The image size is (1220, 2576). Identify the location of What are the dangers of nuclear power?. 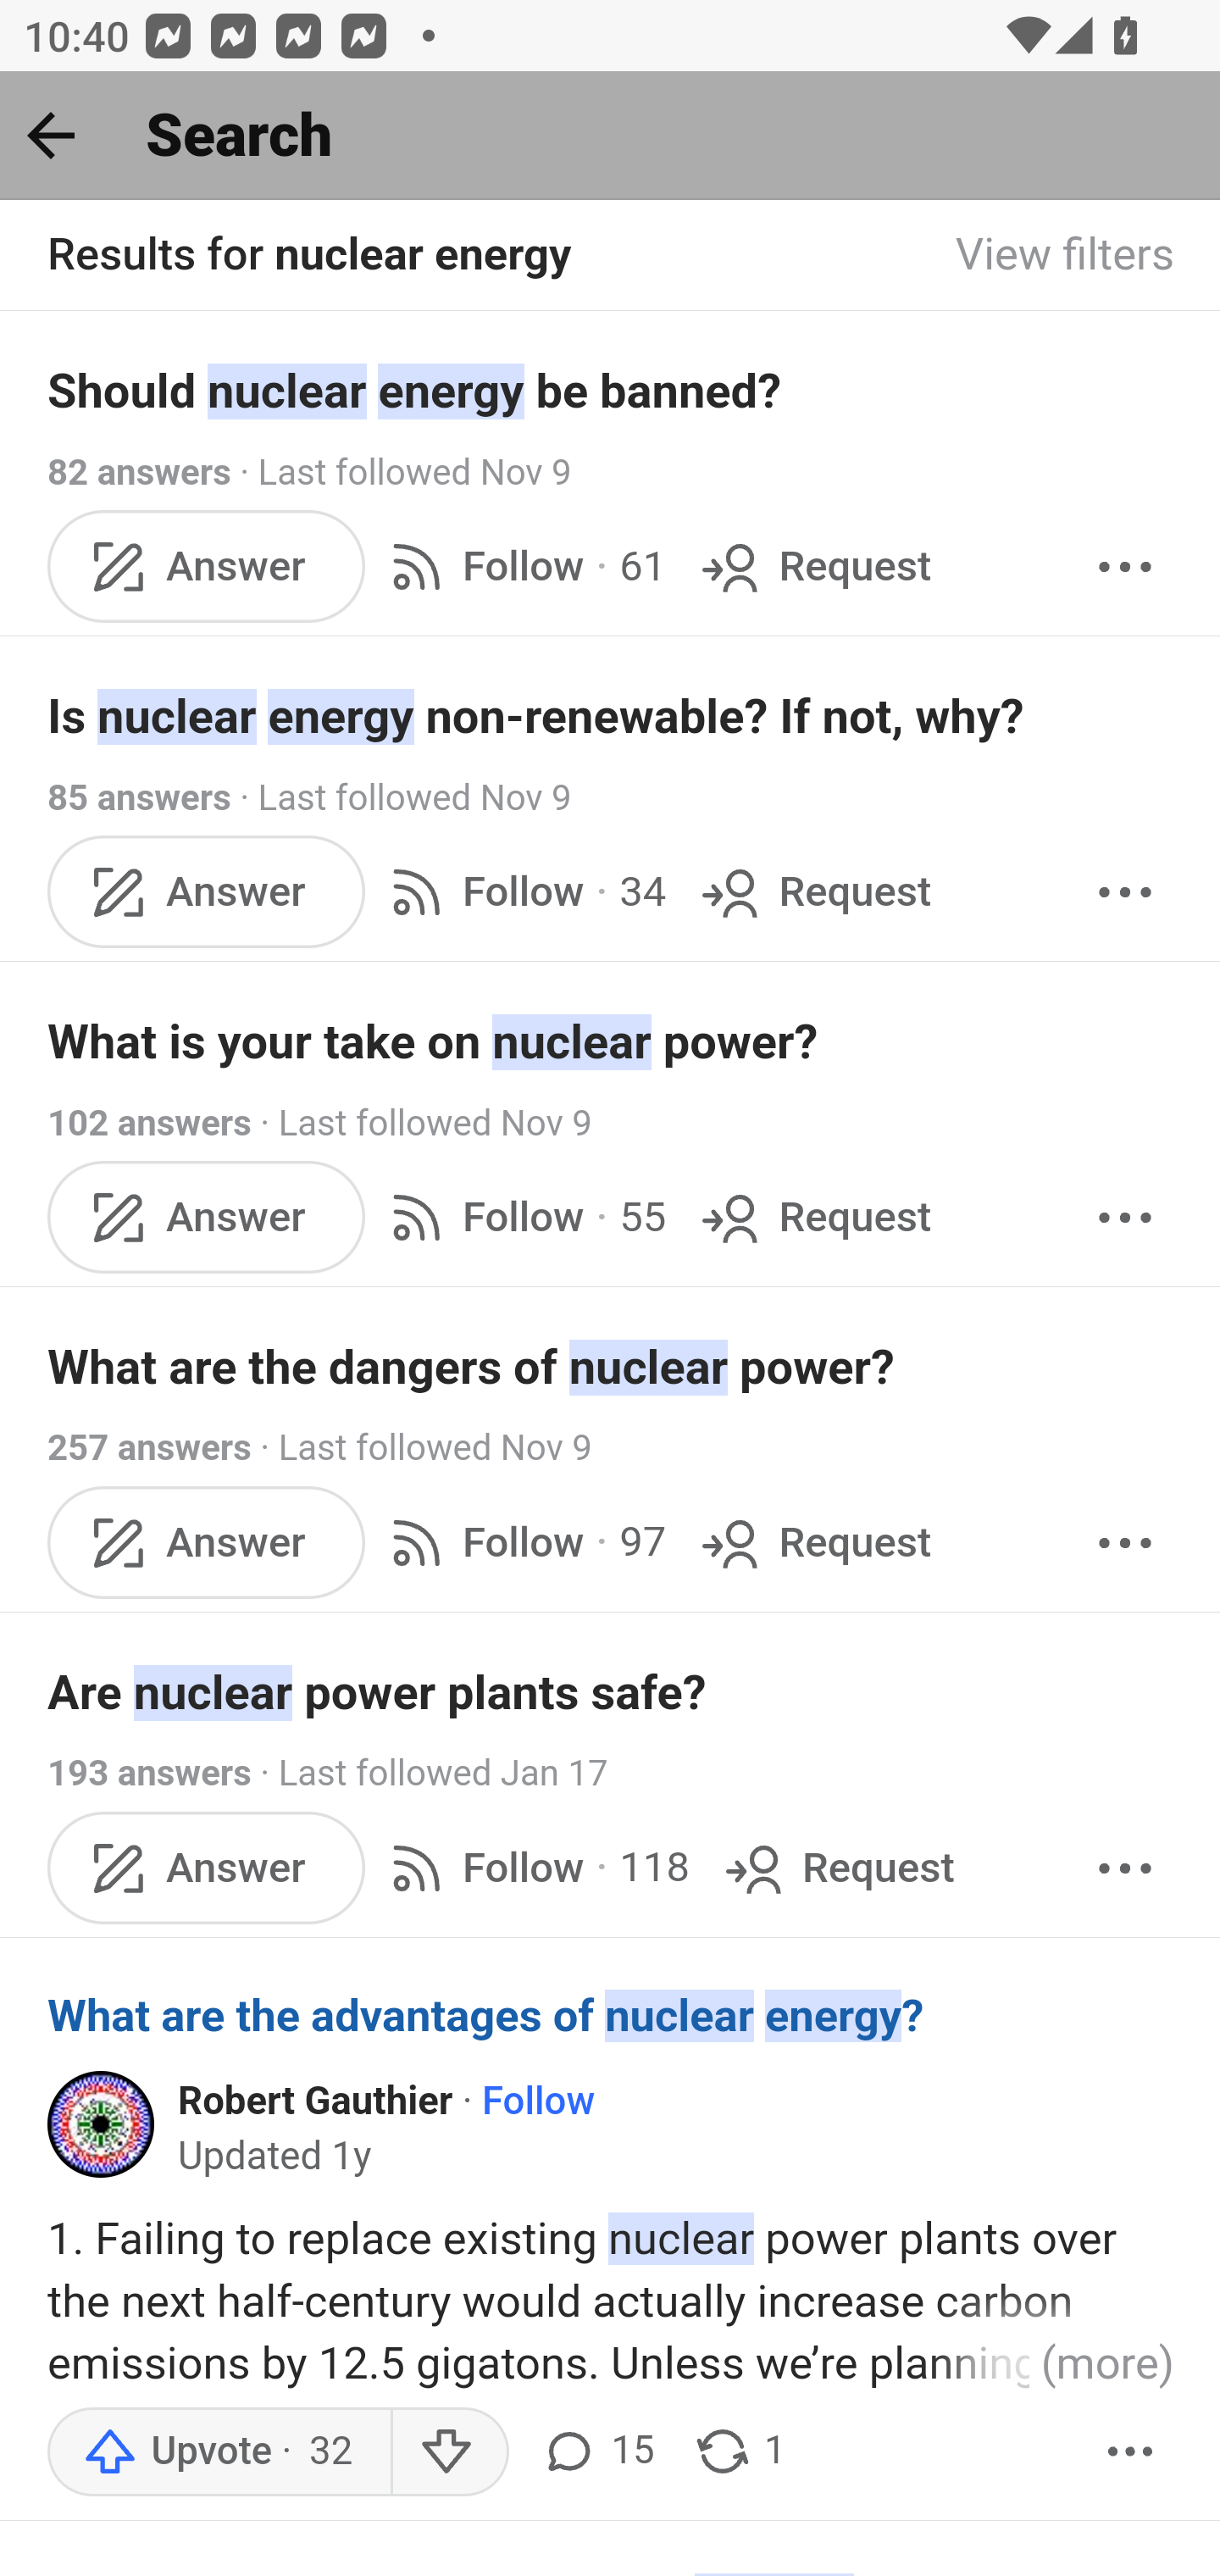
(612, 1368).